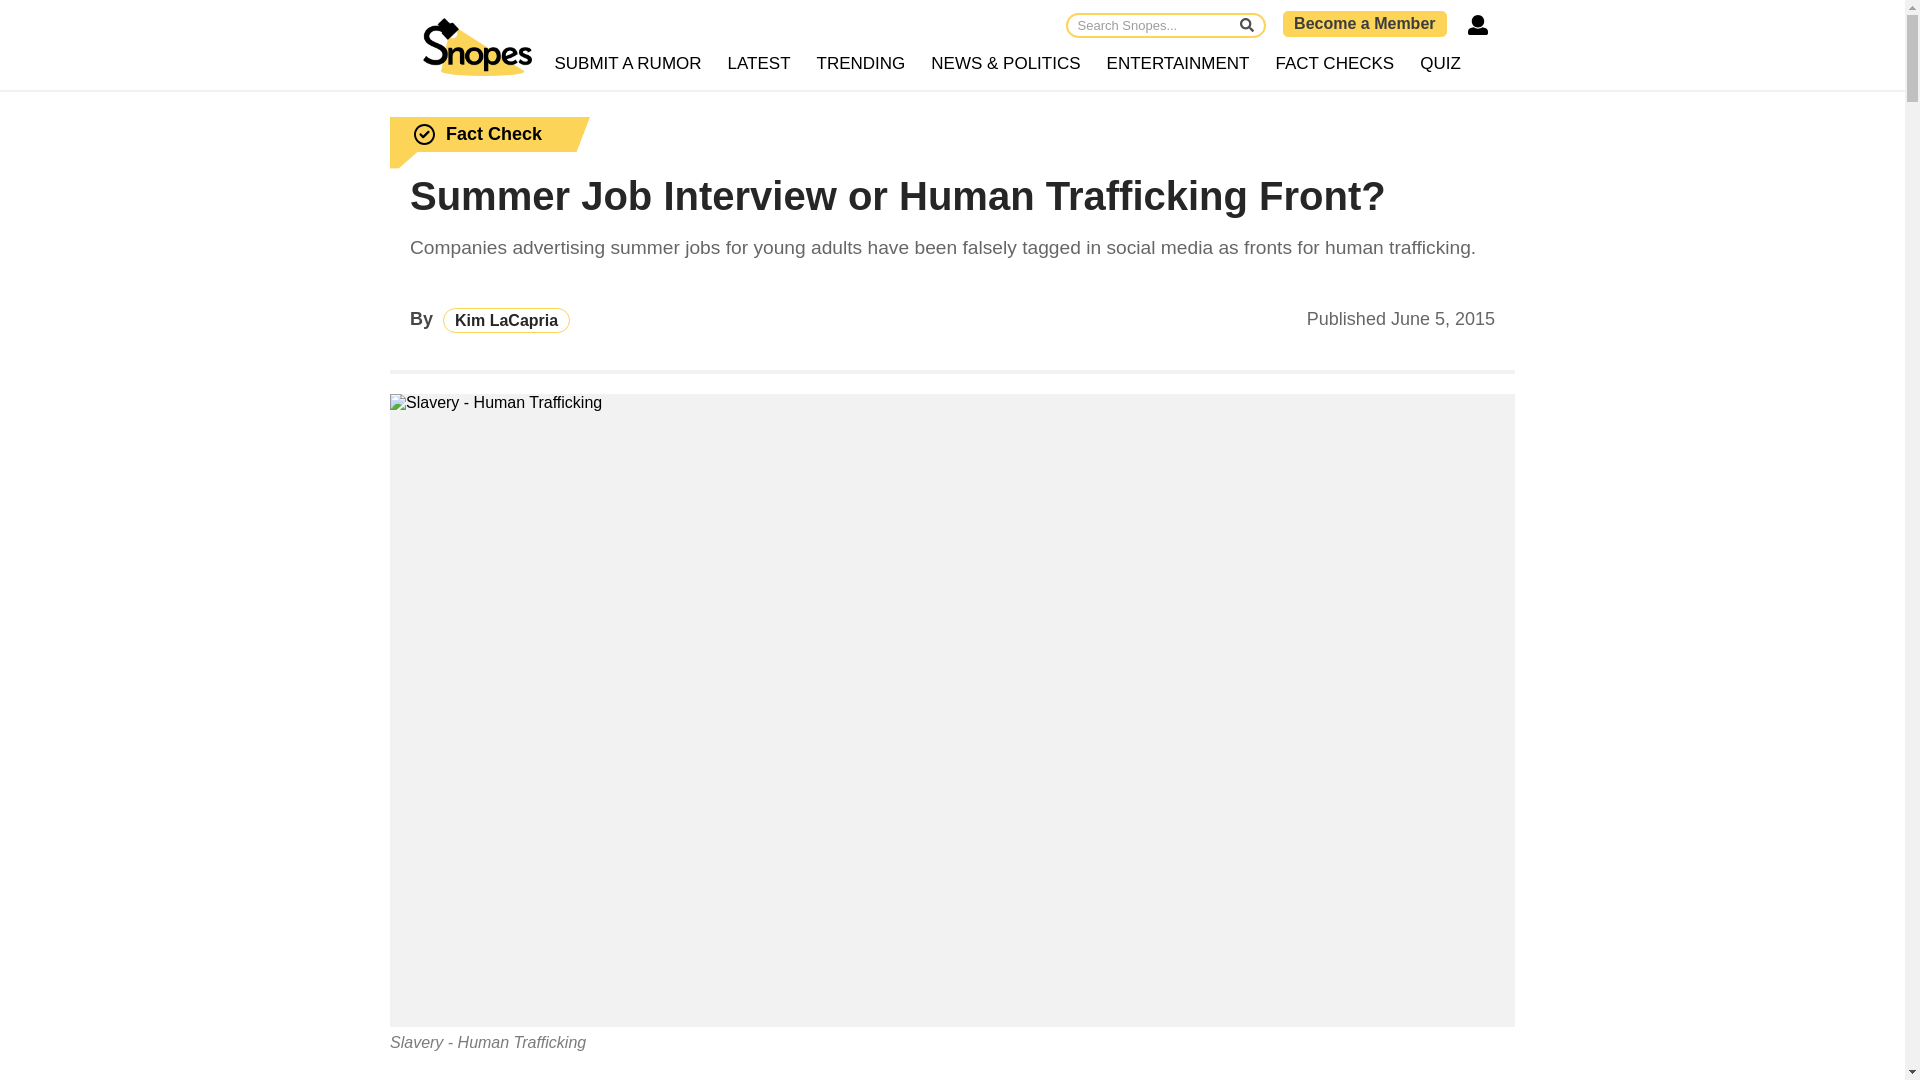 Image resolution: width=1920 pixels, height=1080 pixels. I want to click on FACT CHECKS, so click(1334, 64).